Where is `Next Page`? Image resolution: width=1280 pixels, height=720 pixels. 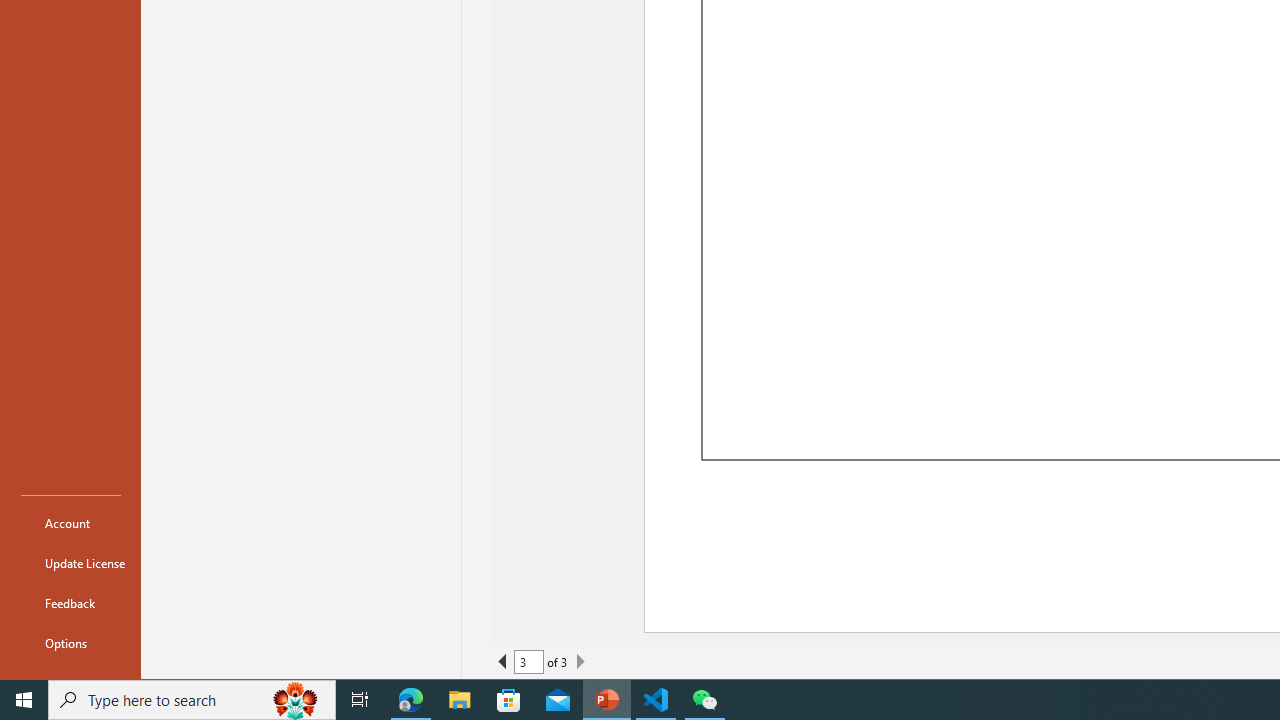 Next Page is located at coordinates (580, 662).